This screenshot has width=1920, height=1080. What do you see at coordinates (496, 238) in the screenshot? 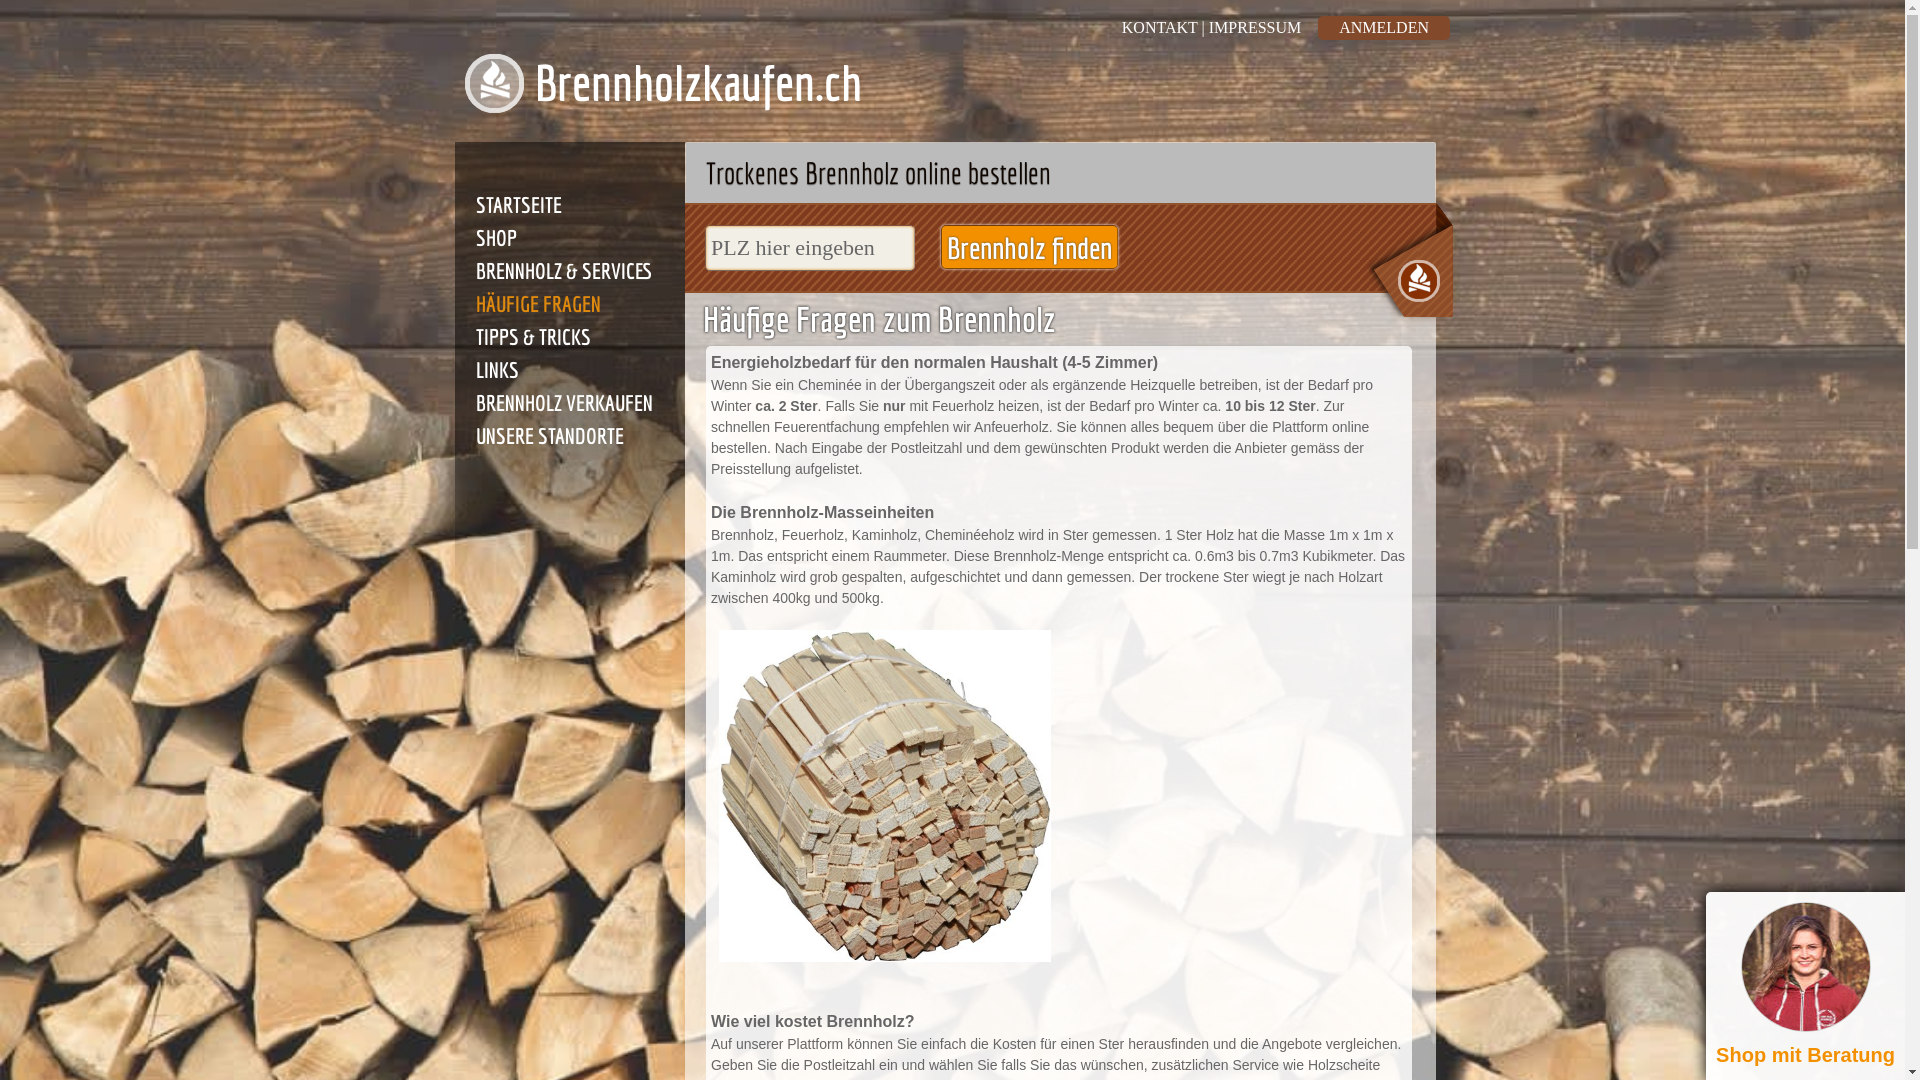
I see `SHOP` at bounding box center [496, 238].